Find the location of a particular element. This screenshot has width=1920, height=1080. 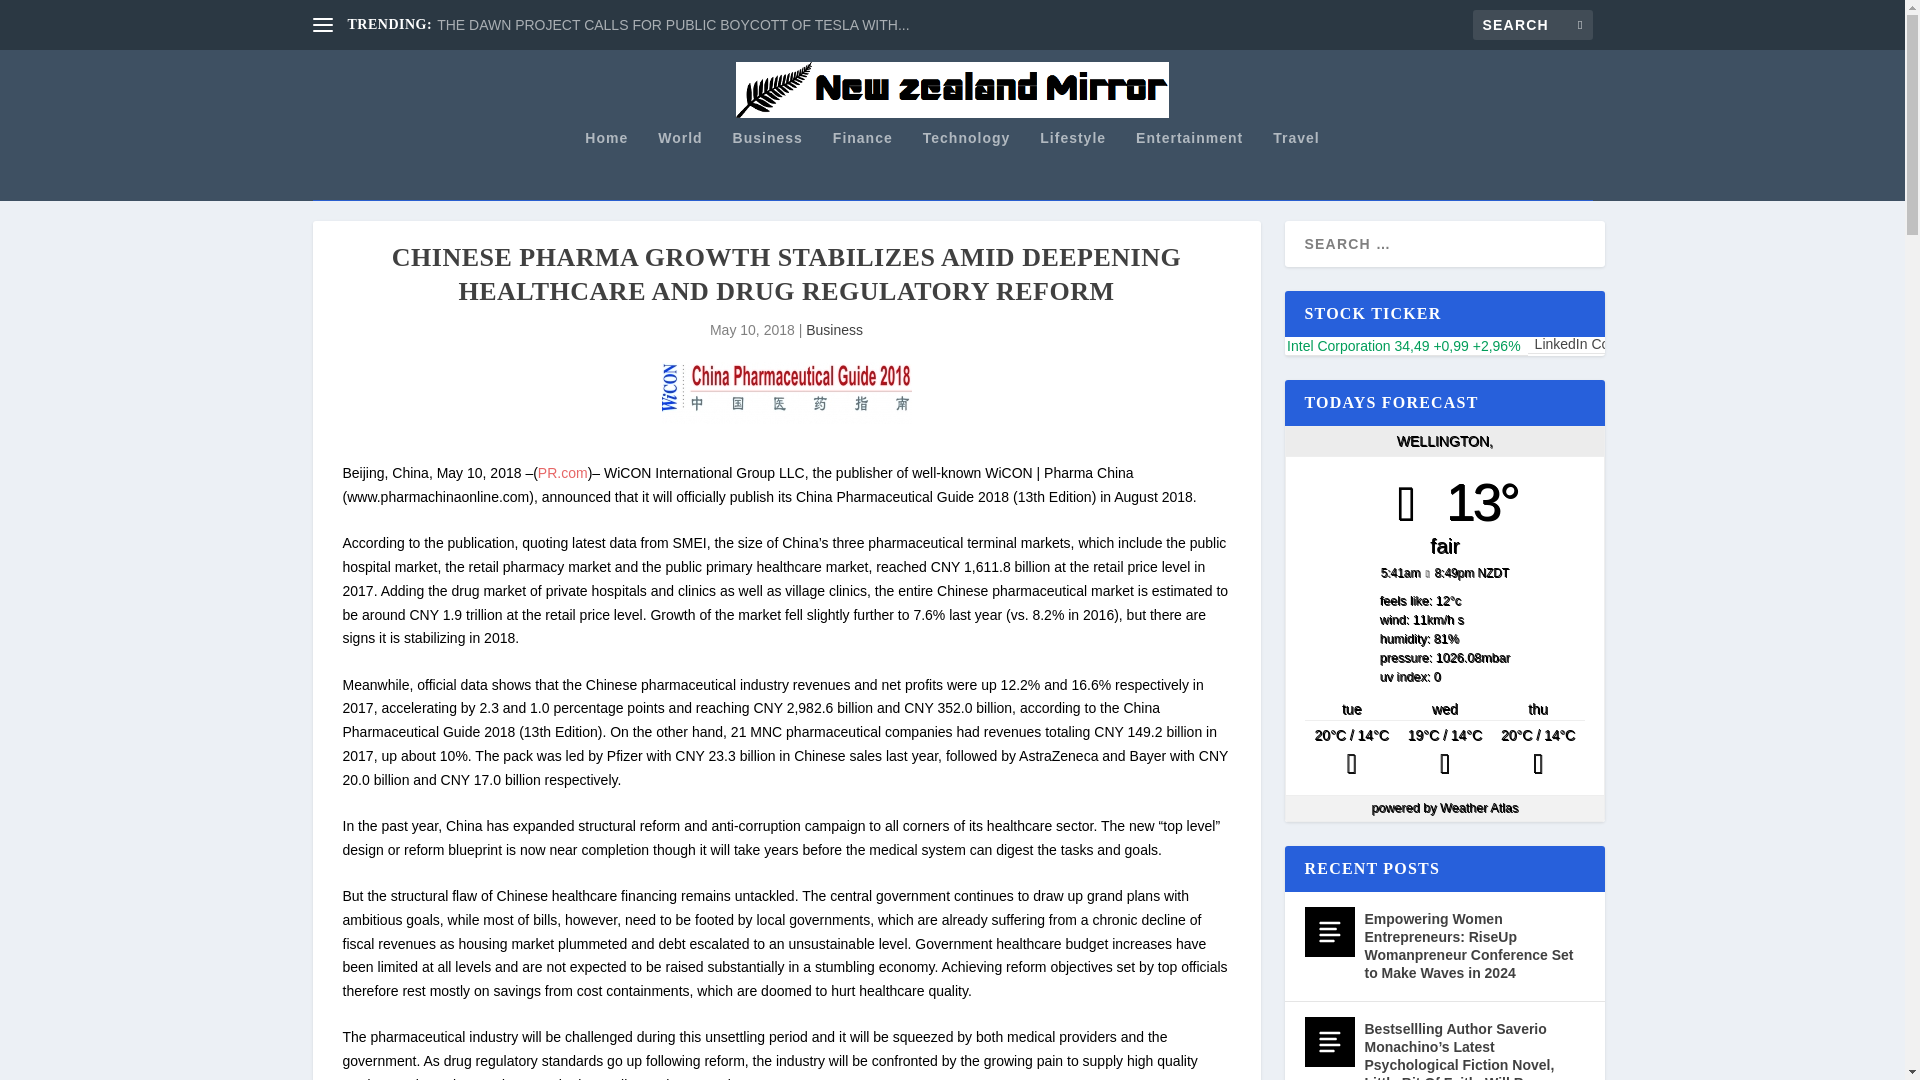

THE DAWN PROJECT CALLS FOR PUBLIC BOYCOTT OF TESLA WITH... is located at coordinates (672, 25).